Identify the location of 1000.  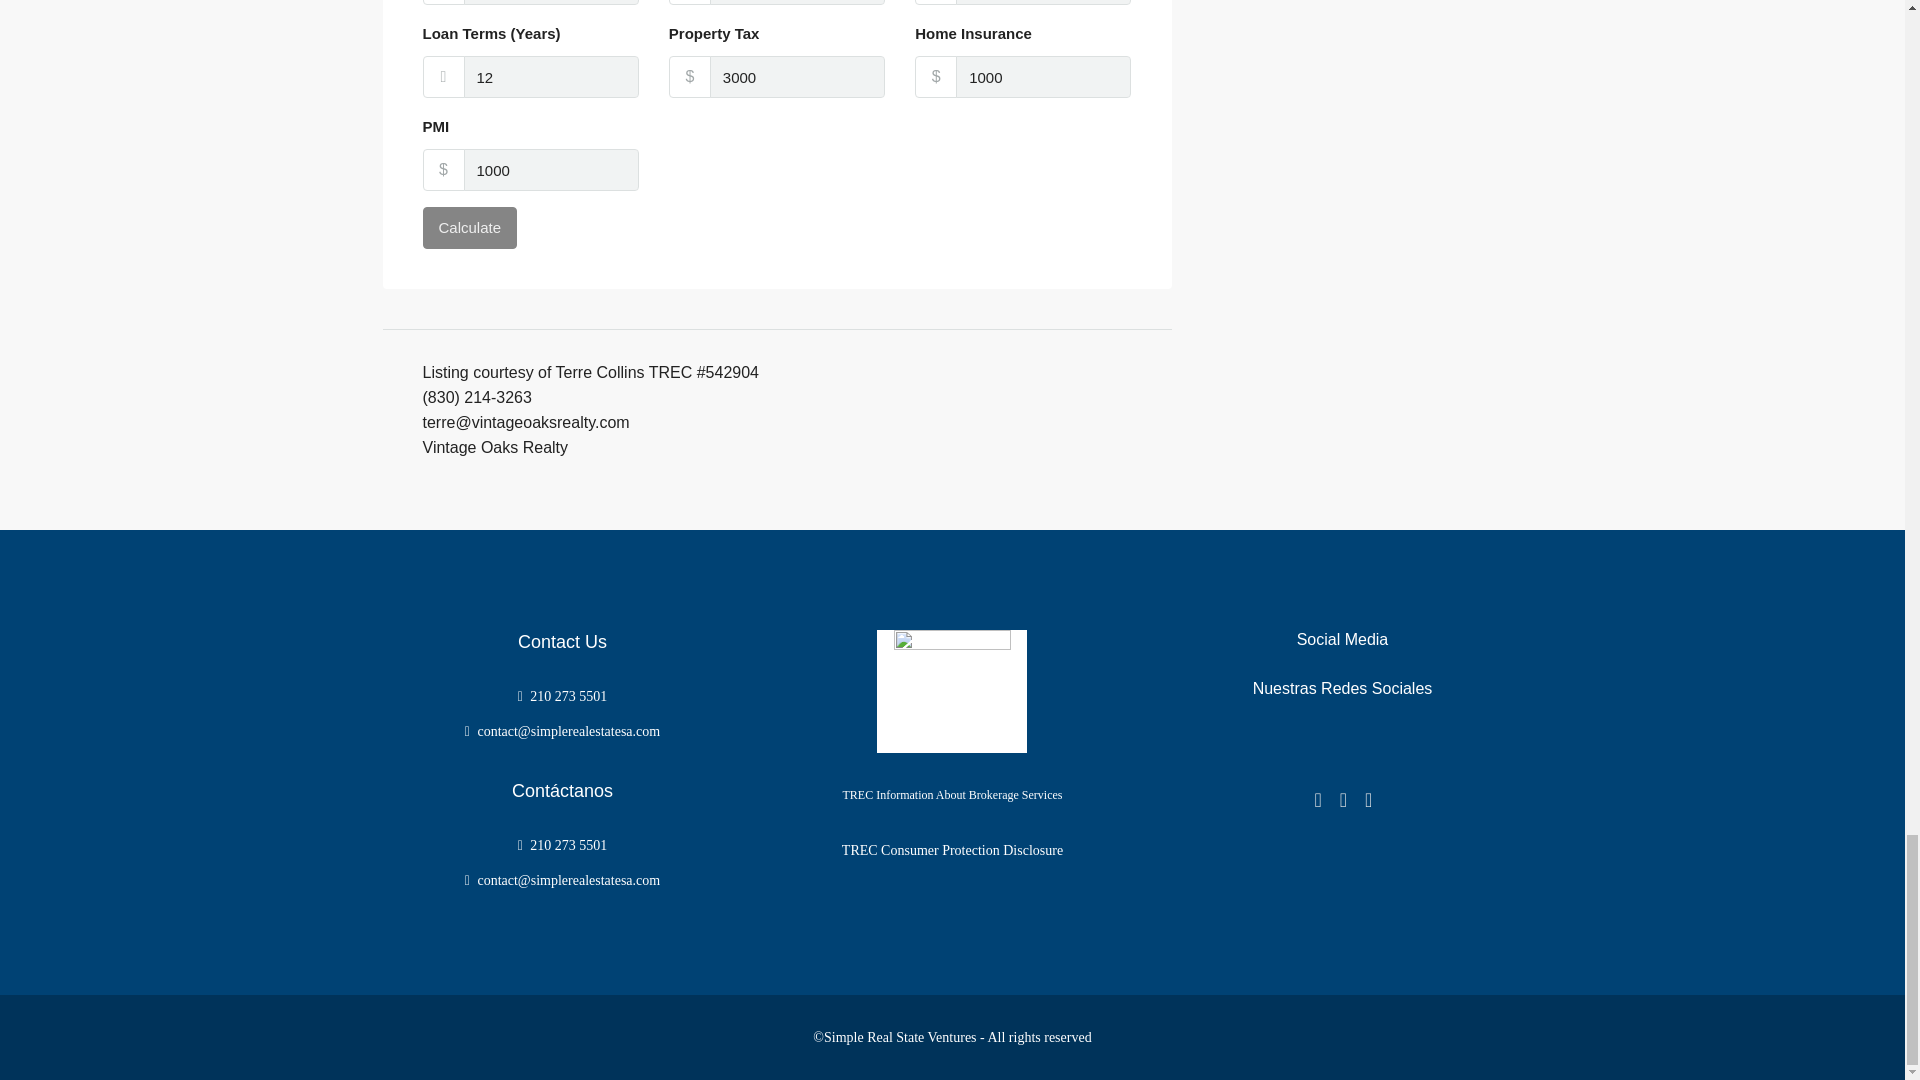
(552, 170).